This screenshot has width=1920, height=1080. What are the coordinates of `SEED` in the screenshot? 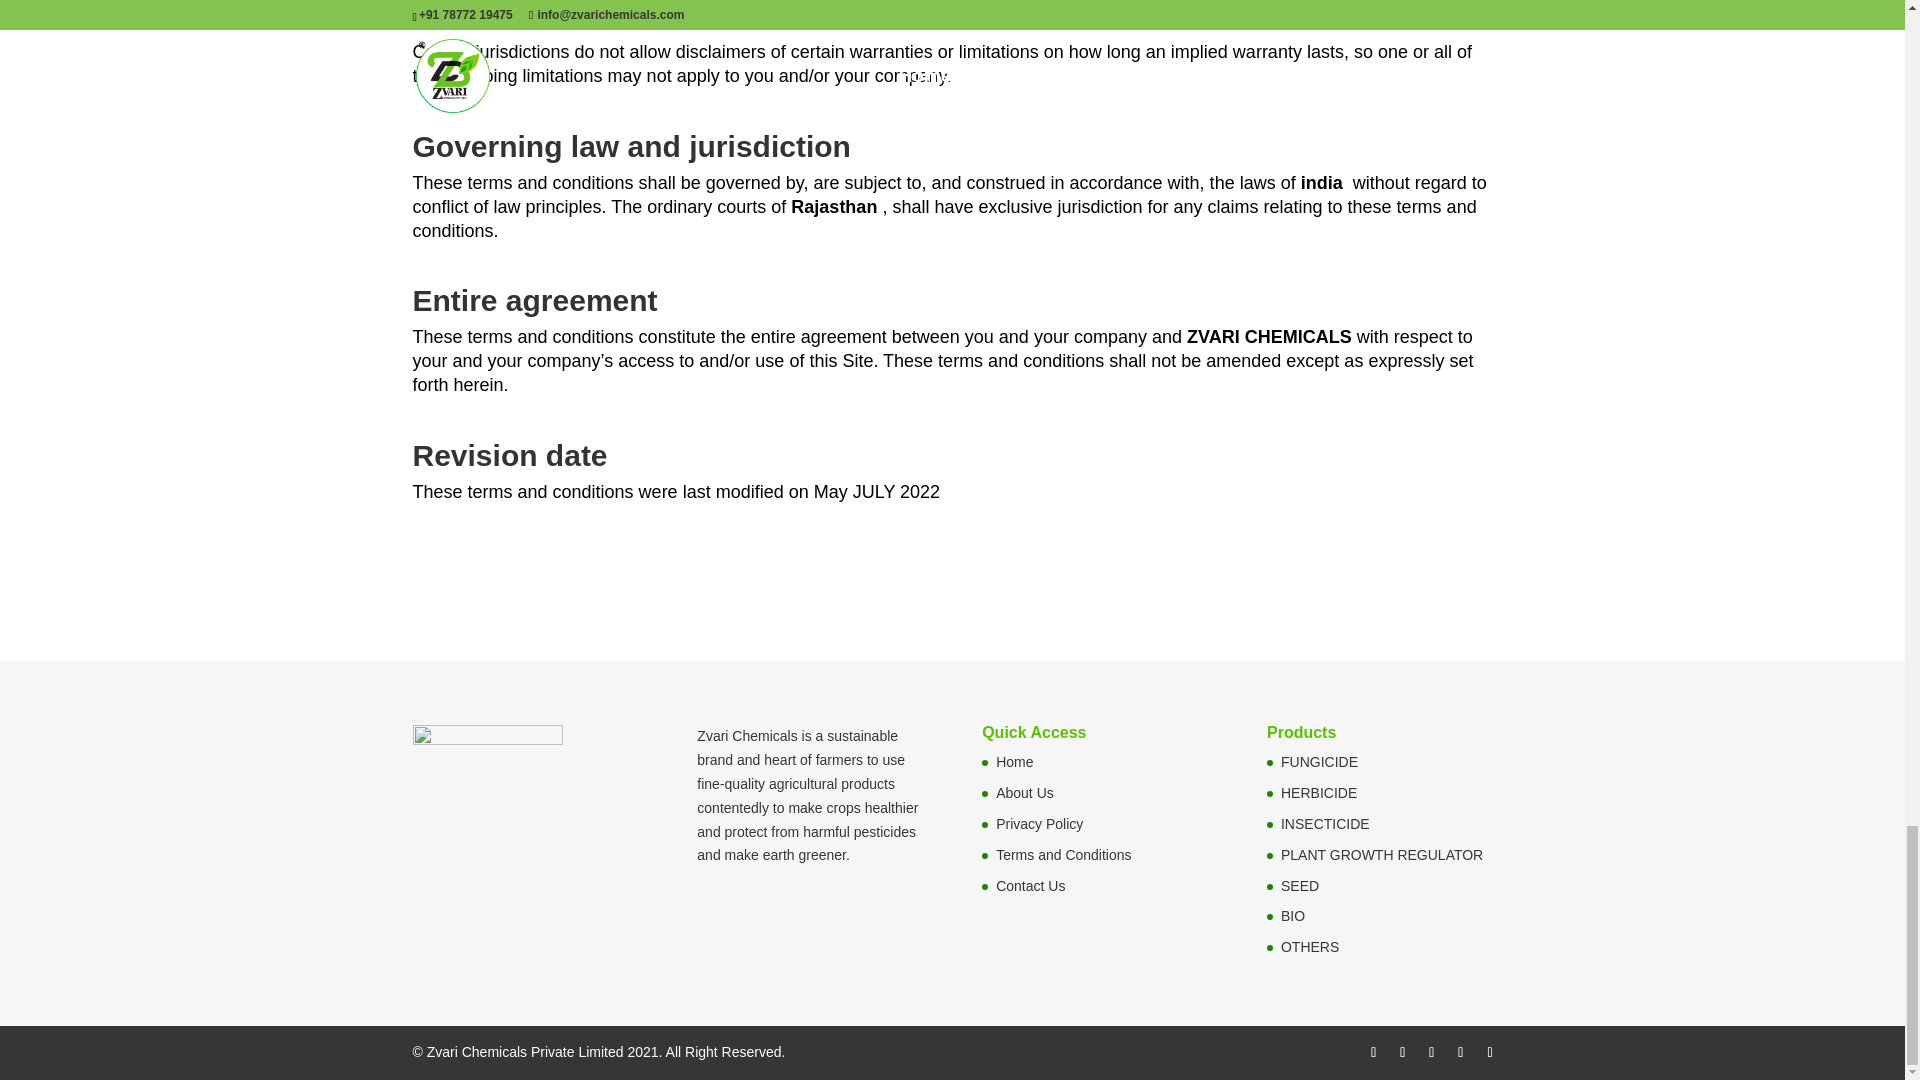 It's located at (1300, 886).